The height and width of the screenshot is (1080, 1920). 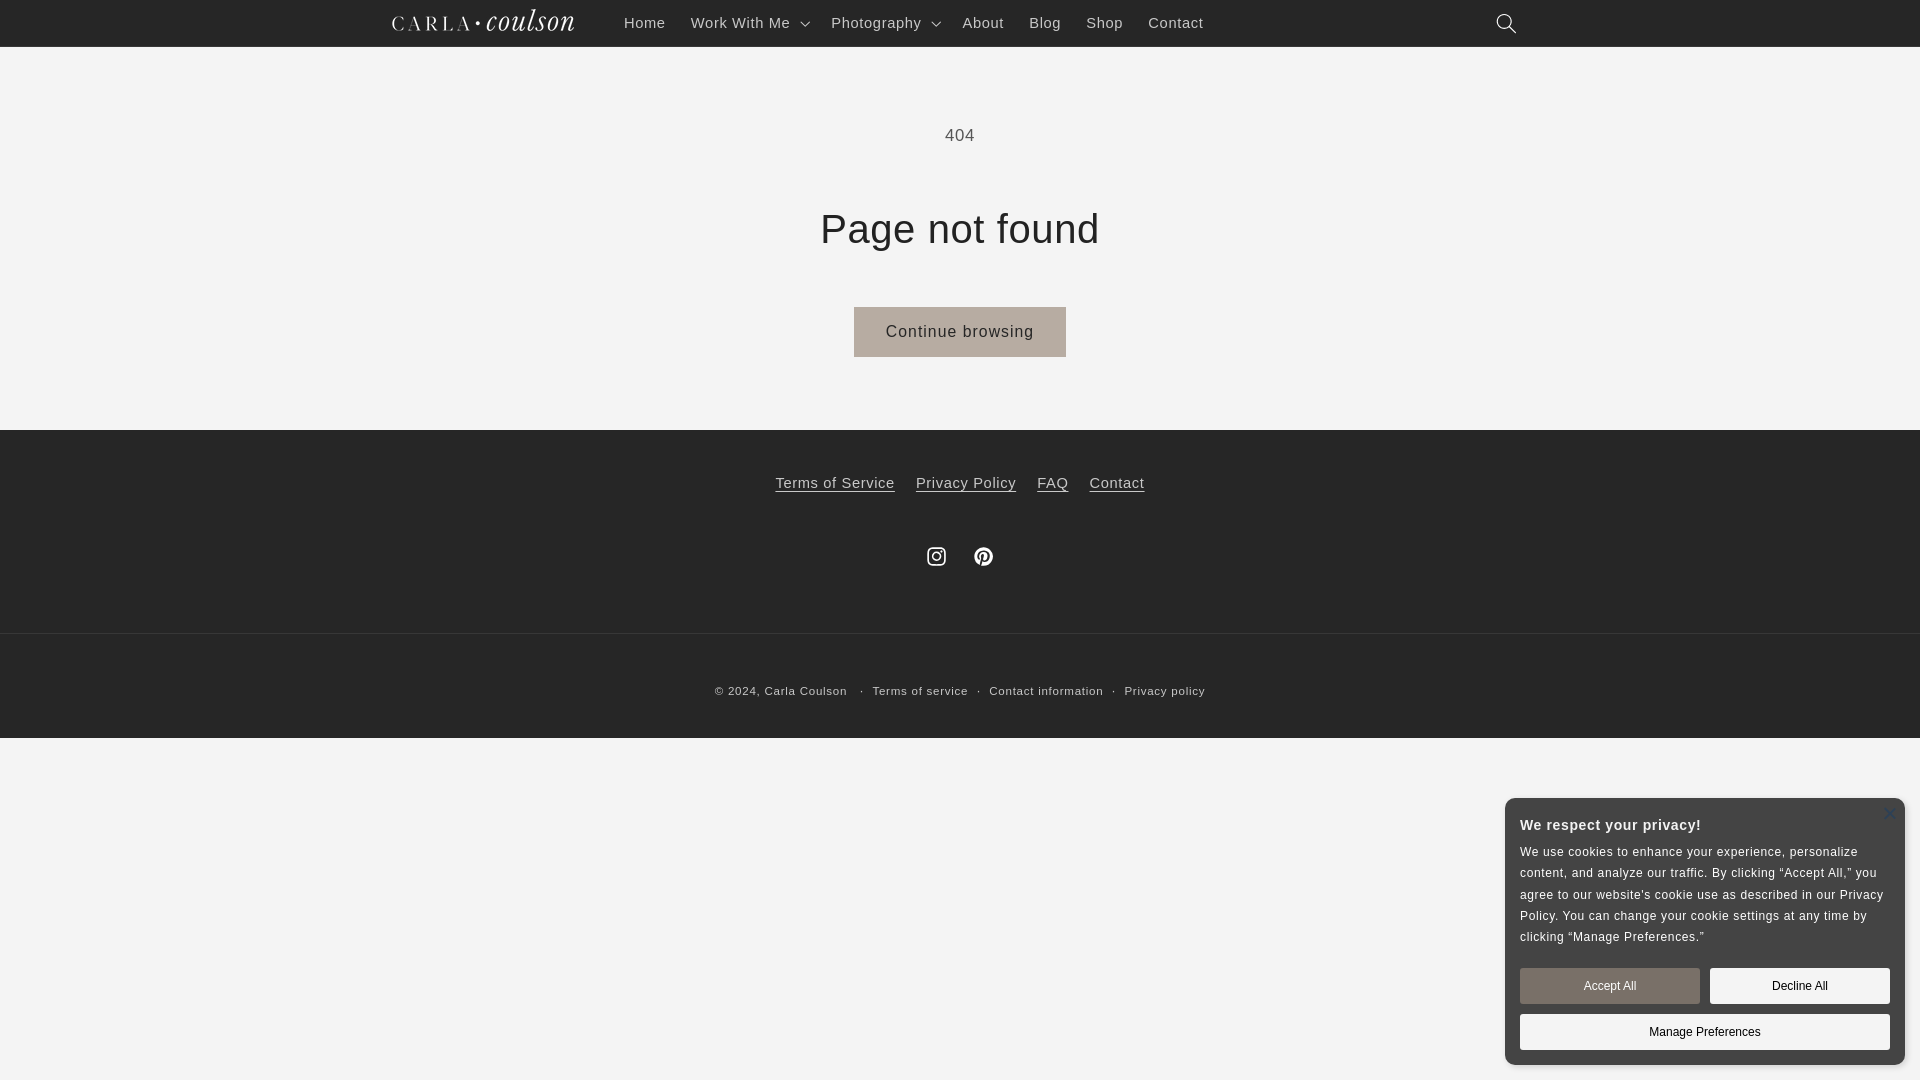 I want to click on Accept All, so click(x=1610, y=986).